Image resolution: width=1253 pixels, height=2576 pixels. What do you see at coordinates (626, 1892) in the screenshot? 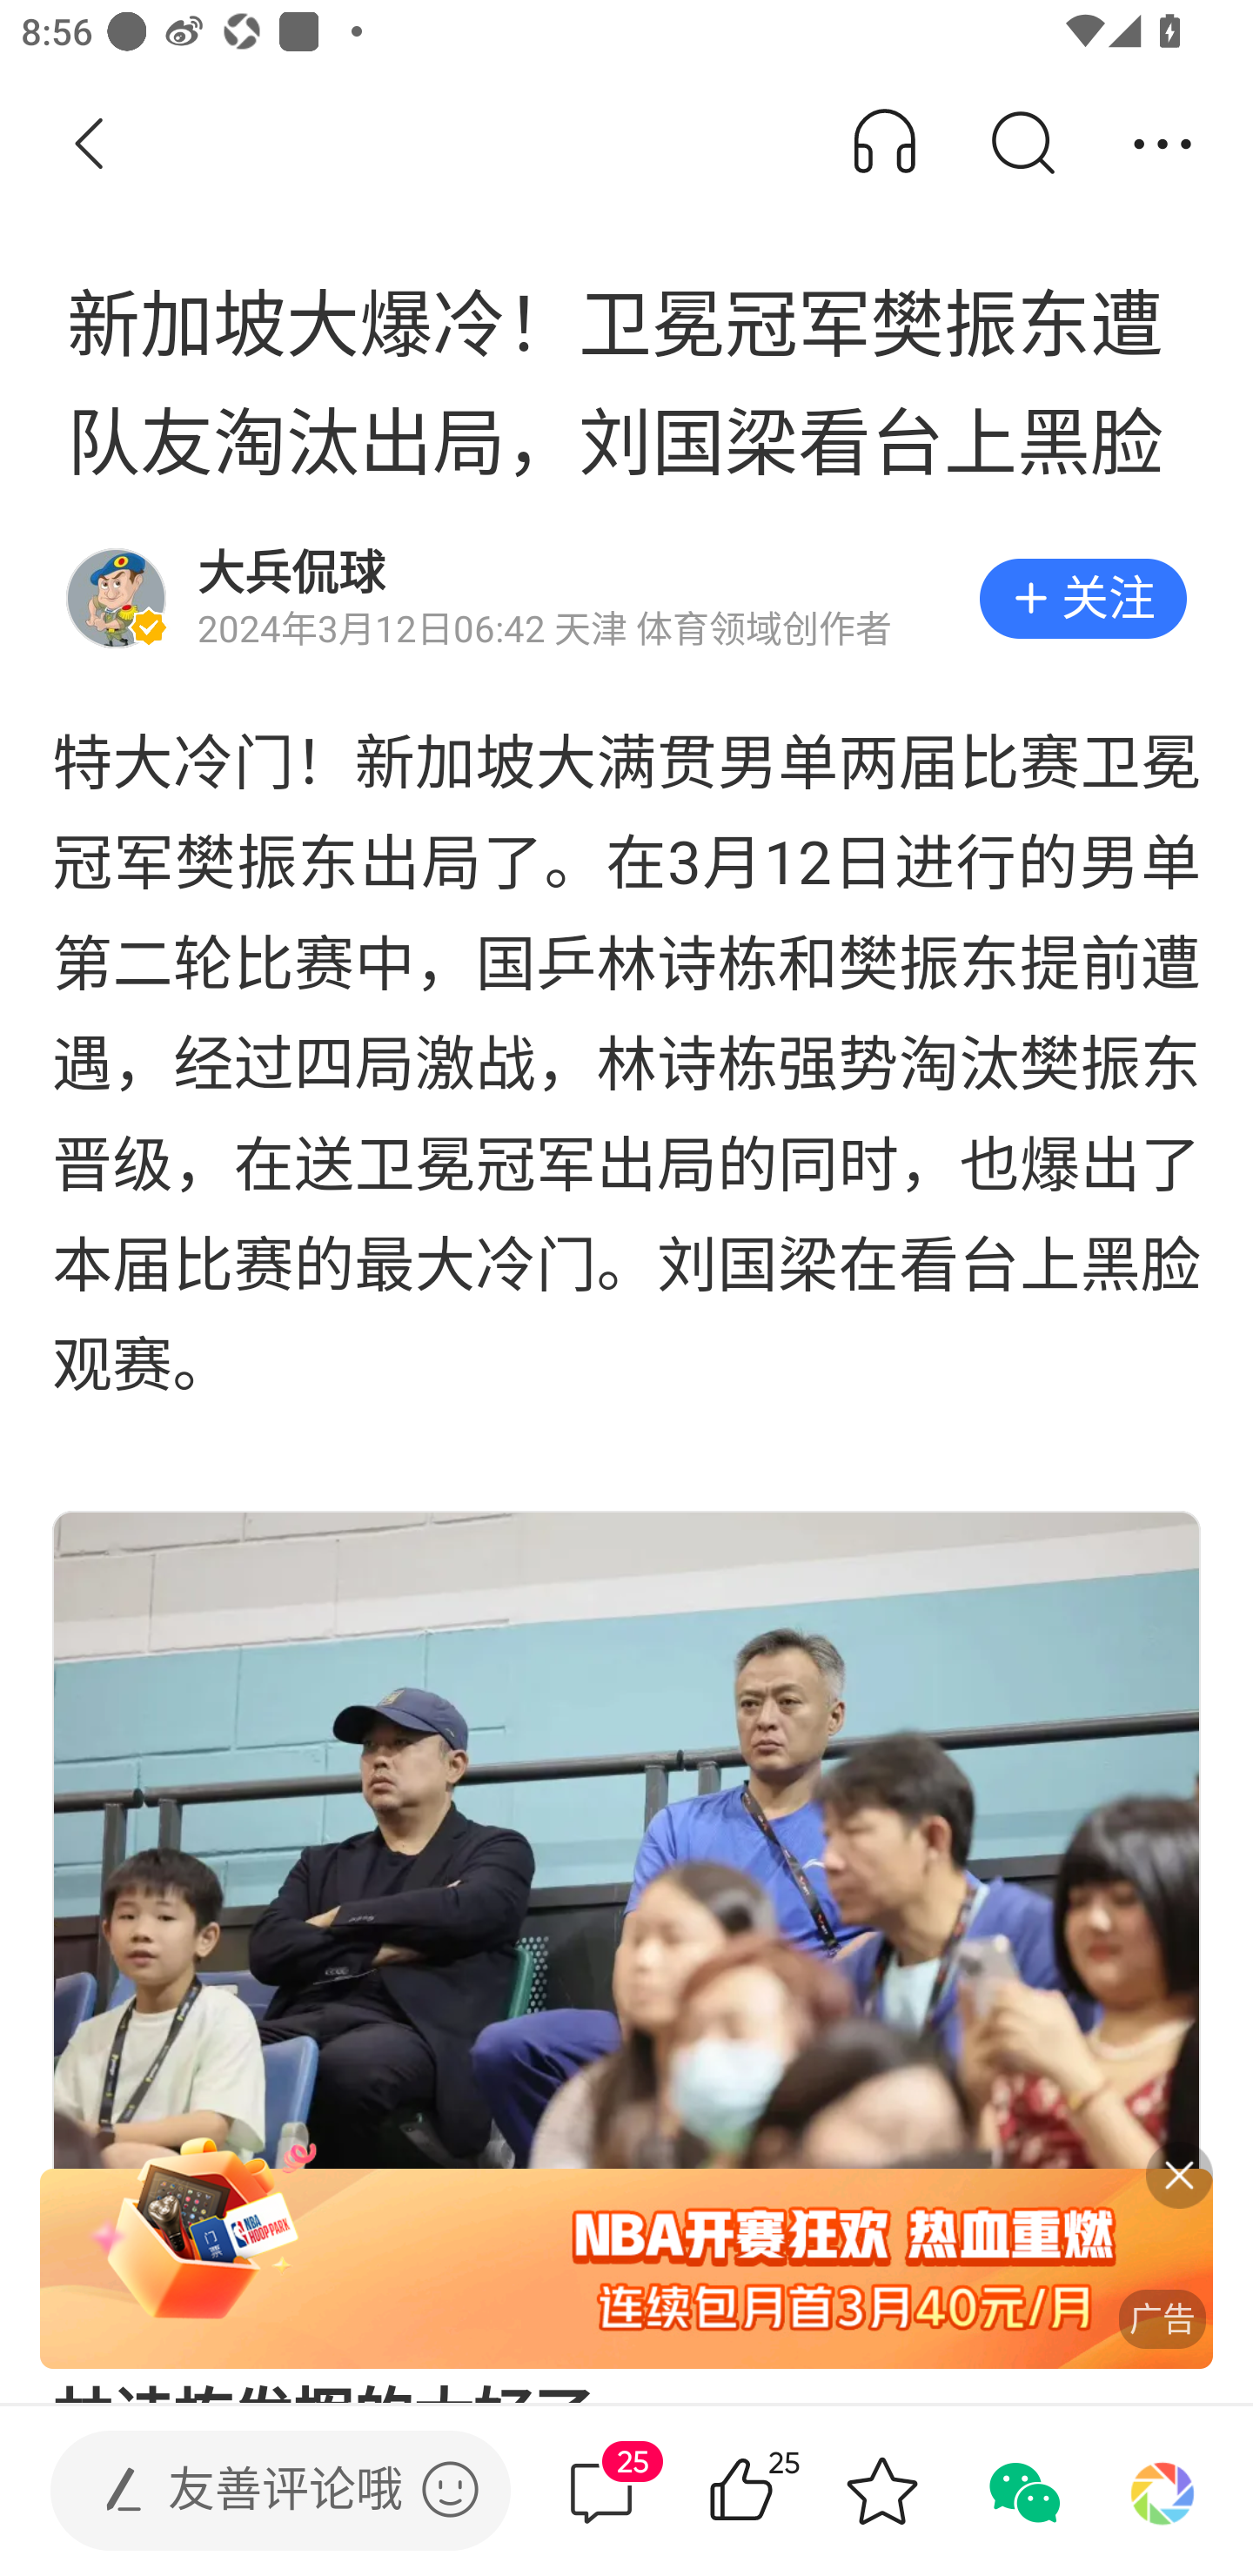
I see `新闻图片` at bounding box center [626, 1892].